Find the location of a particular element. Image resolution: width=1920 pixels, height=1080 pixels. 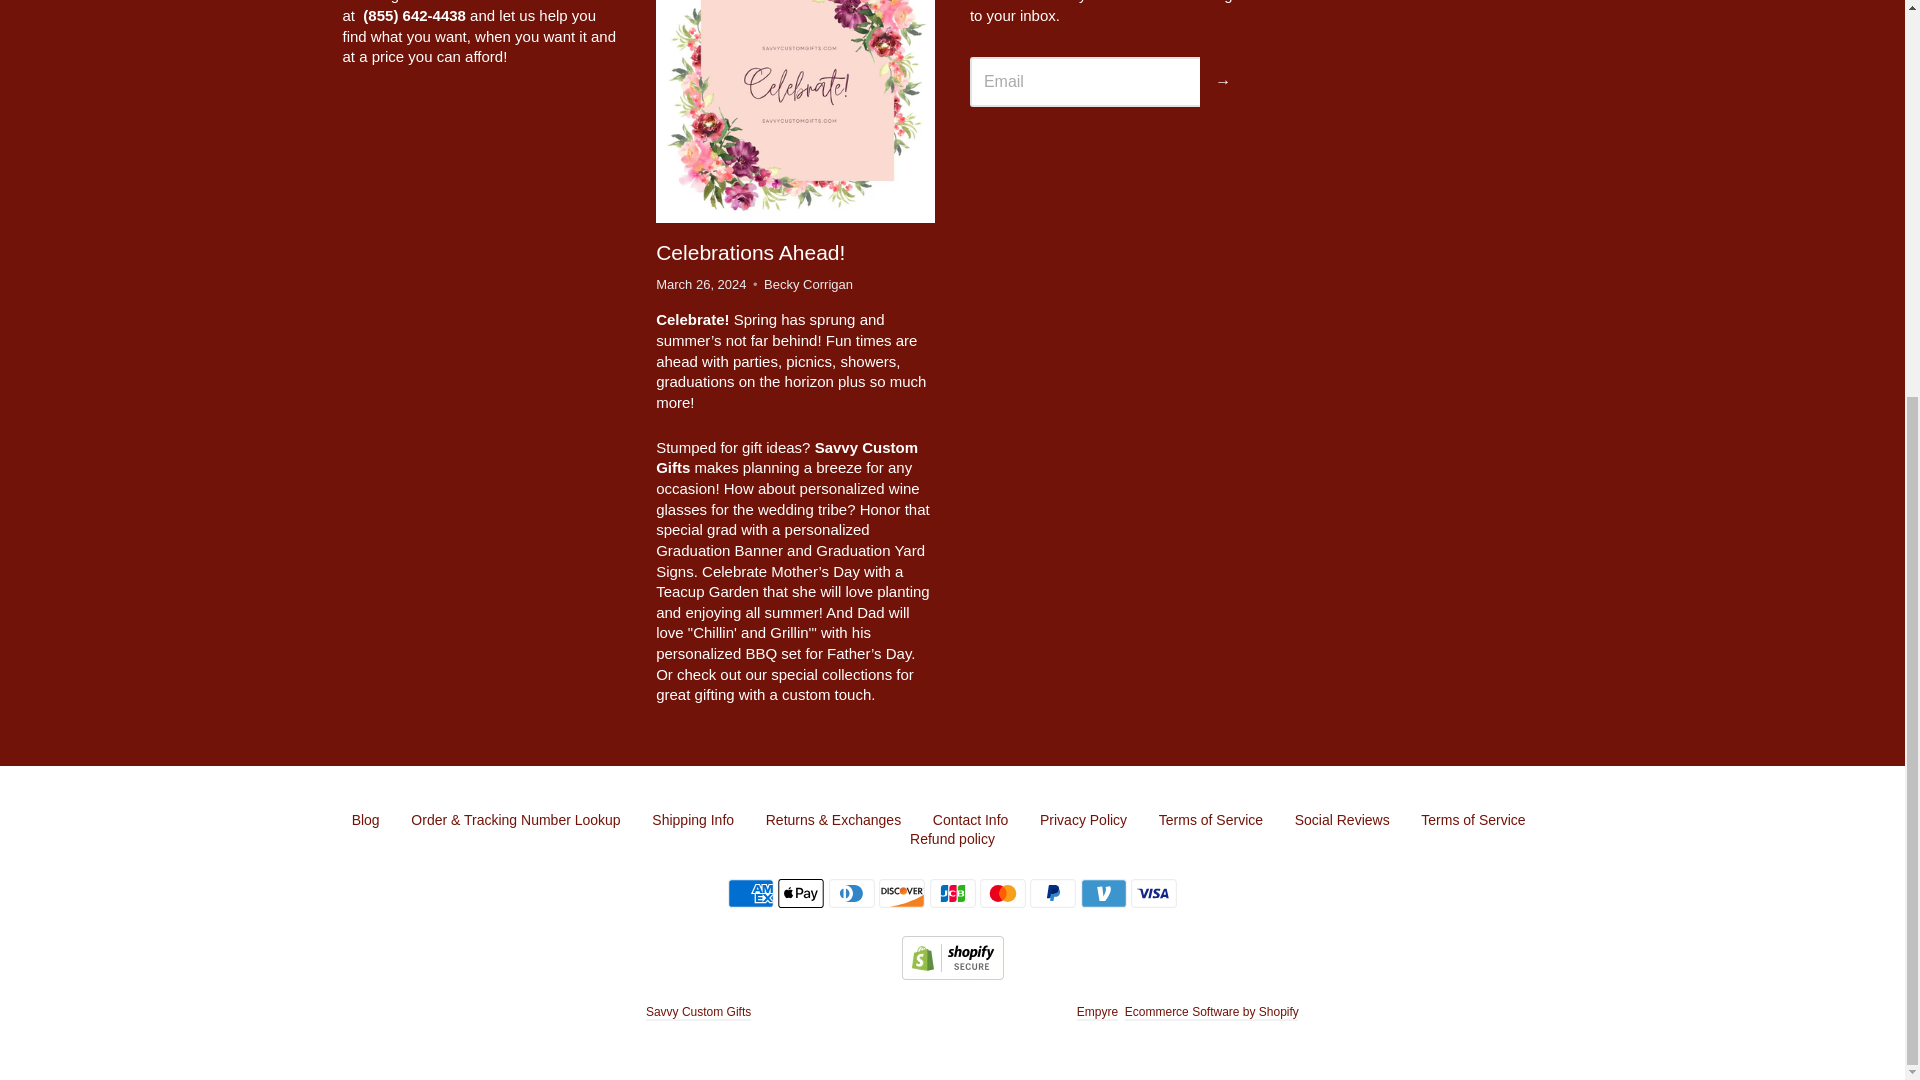

Visa is located at coordinates (1153, 894).